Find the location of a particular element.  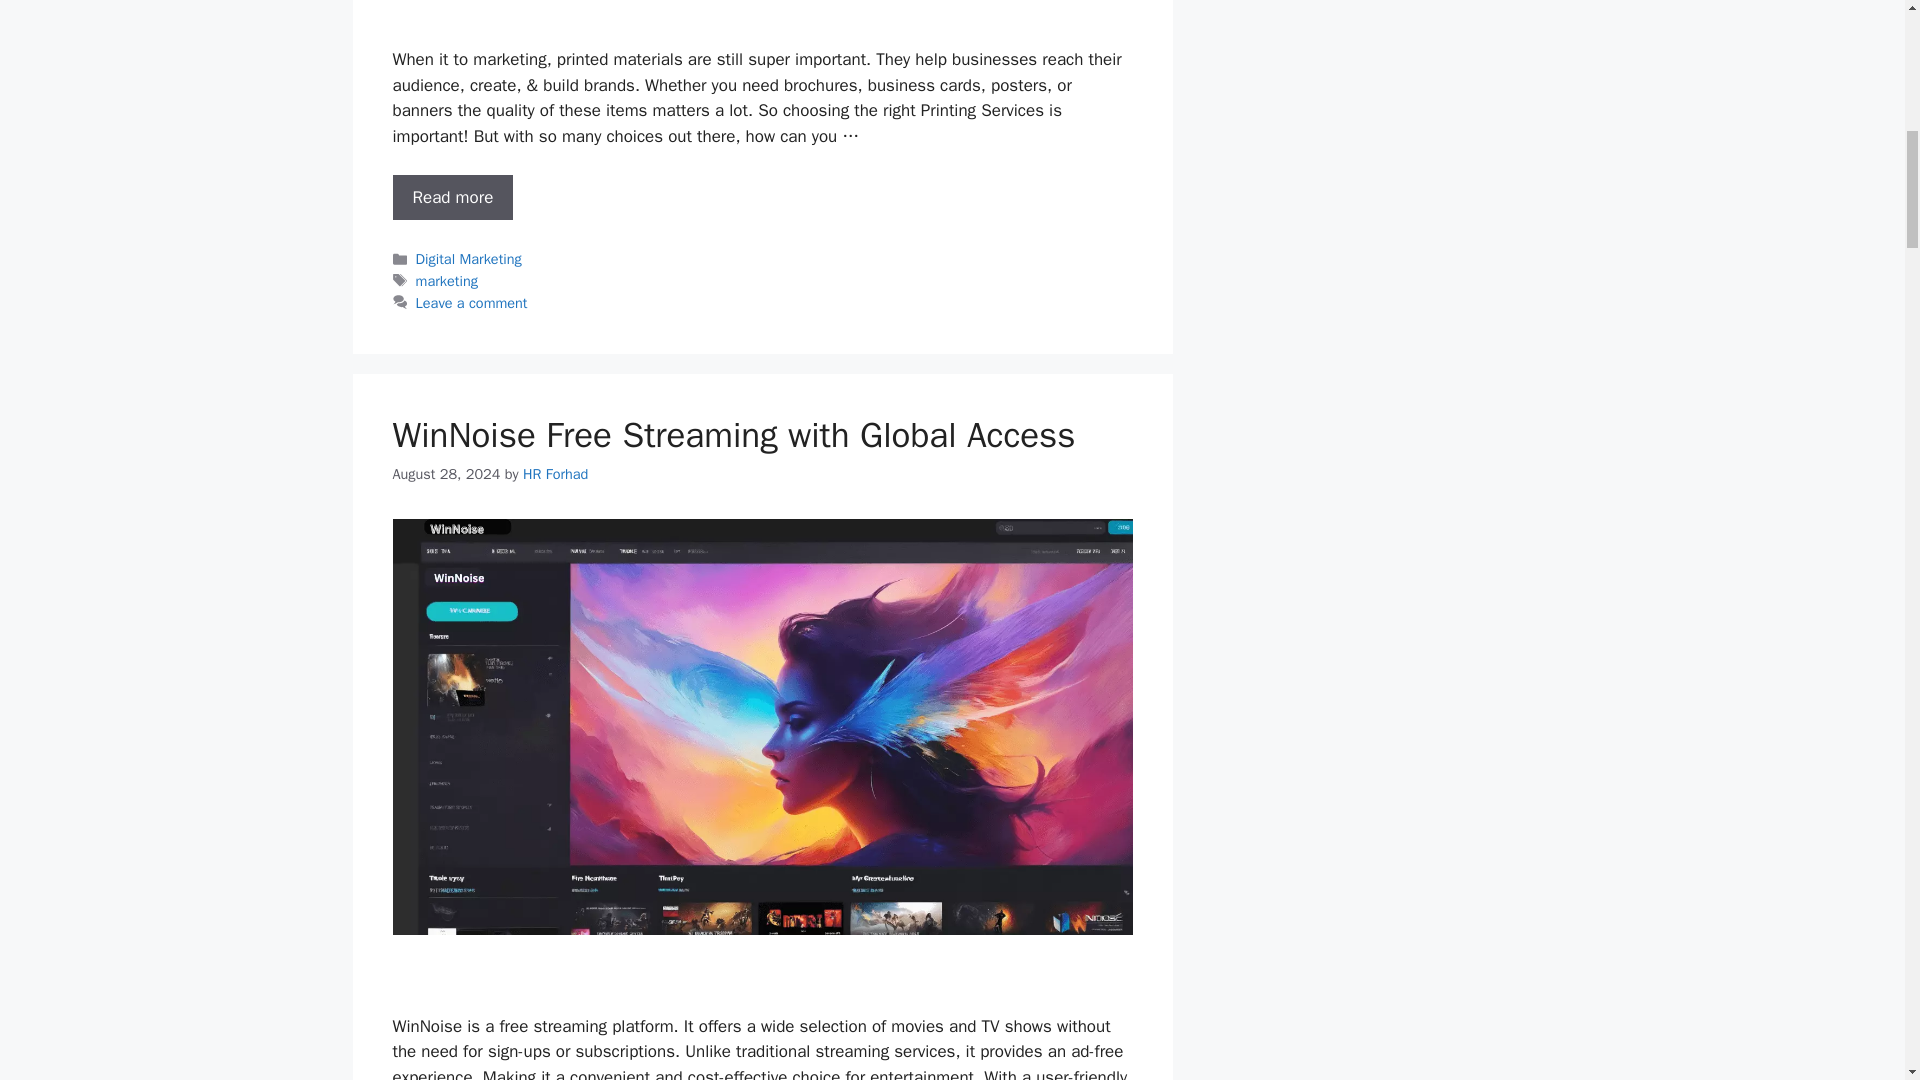

marketing is located at coordinates (447, 281).